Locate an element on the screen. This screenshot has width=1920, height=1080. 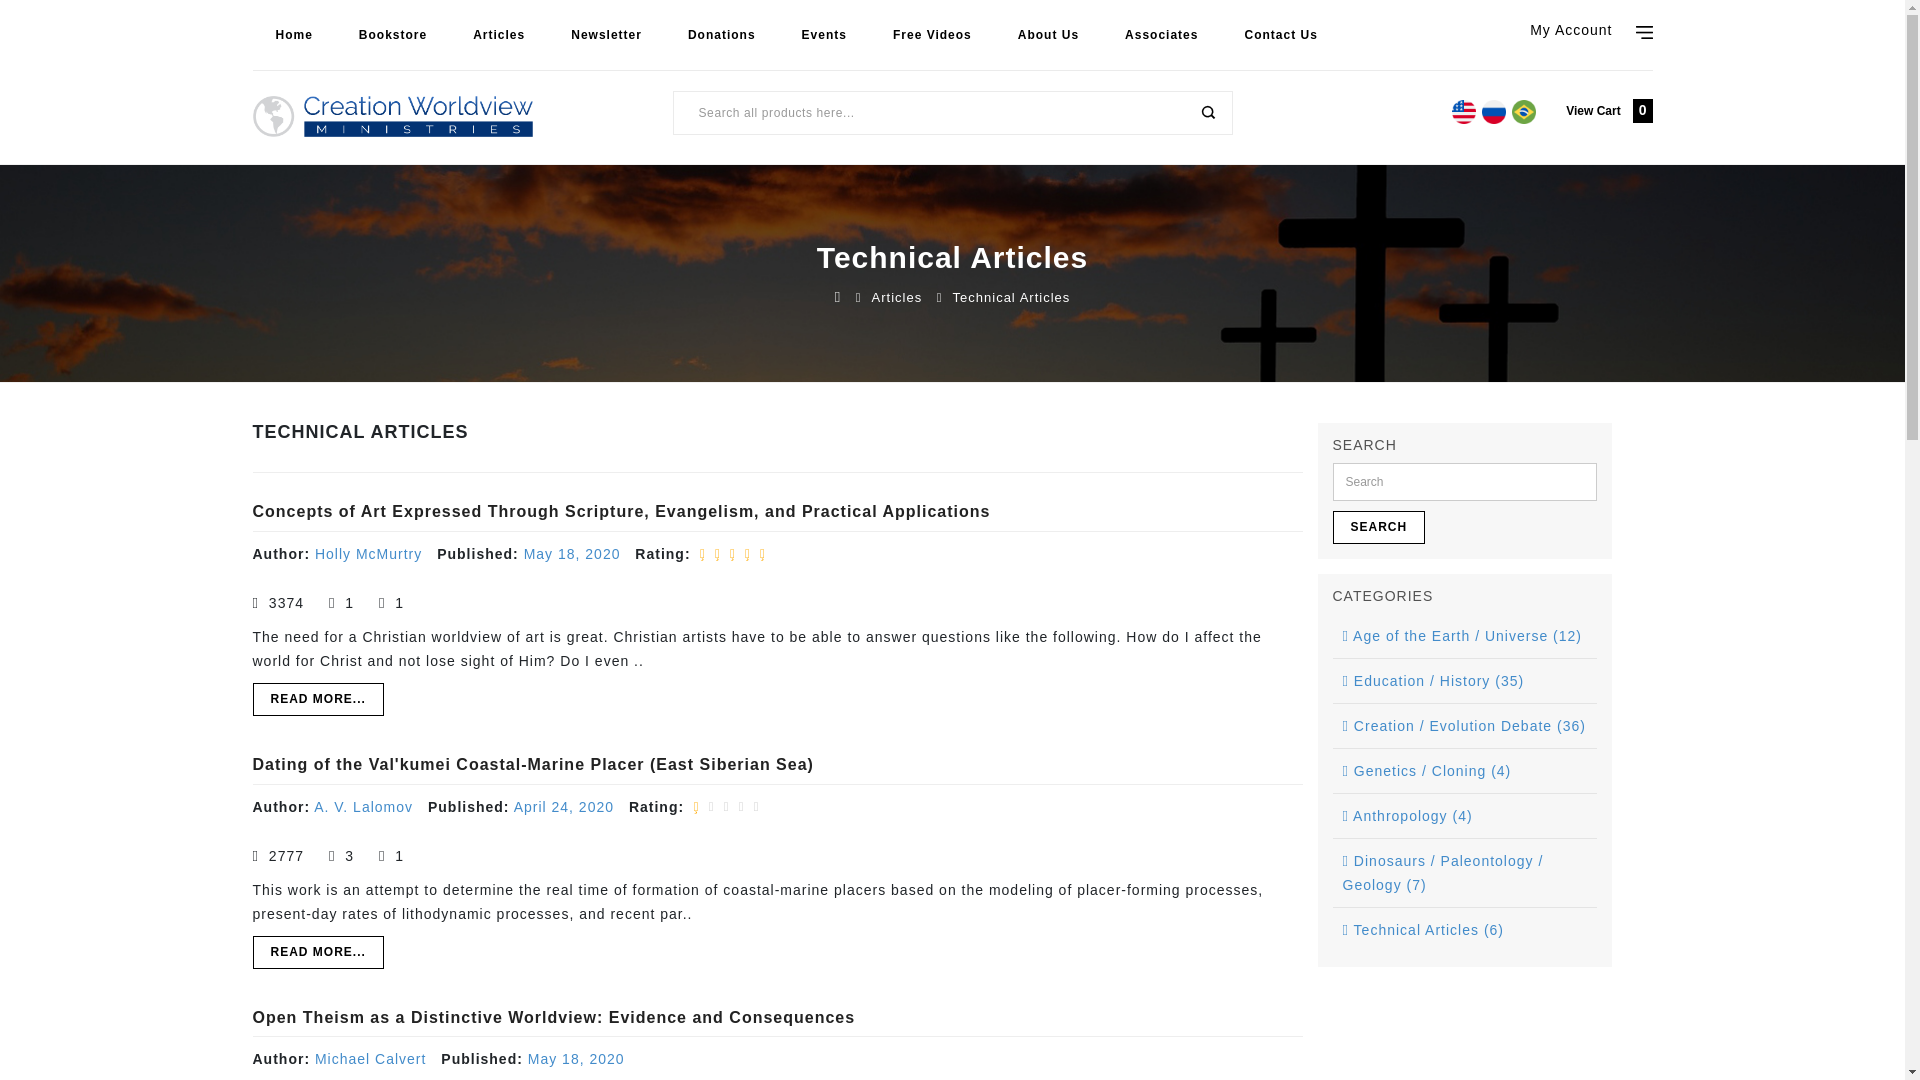
Bookstore is located at coordinates (392, 35).